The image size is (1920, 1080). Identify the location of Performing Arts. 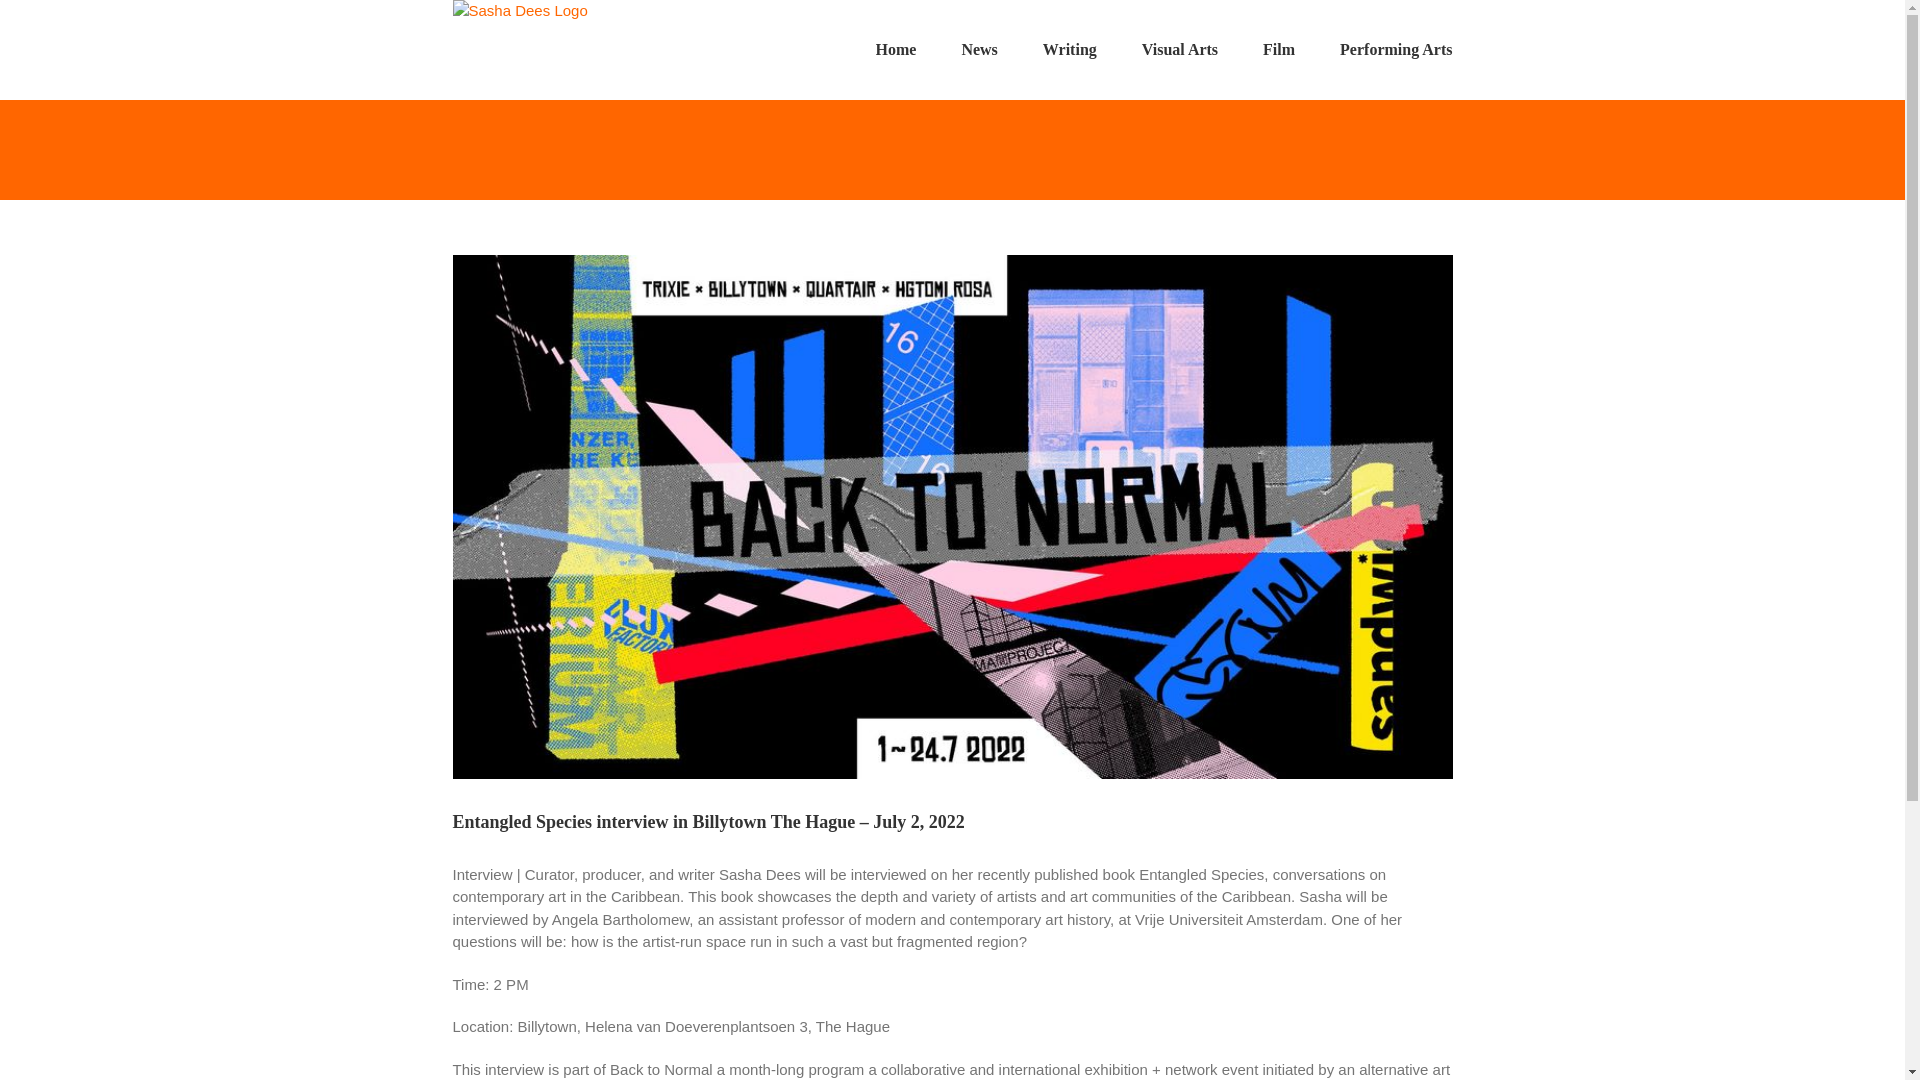
(1396, 50).